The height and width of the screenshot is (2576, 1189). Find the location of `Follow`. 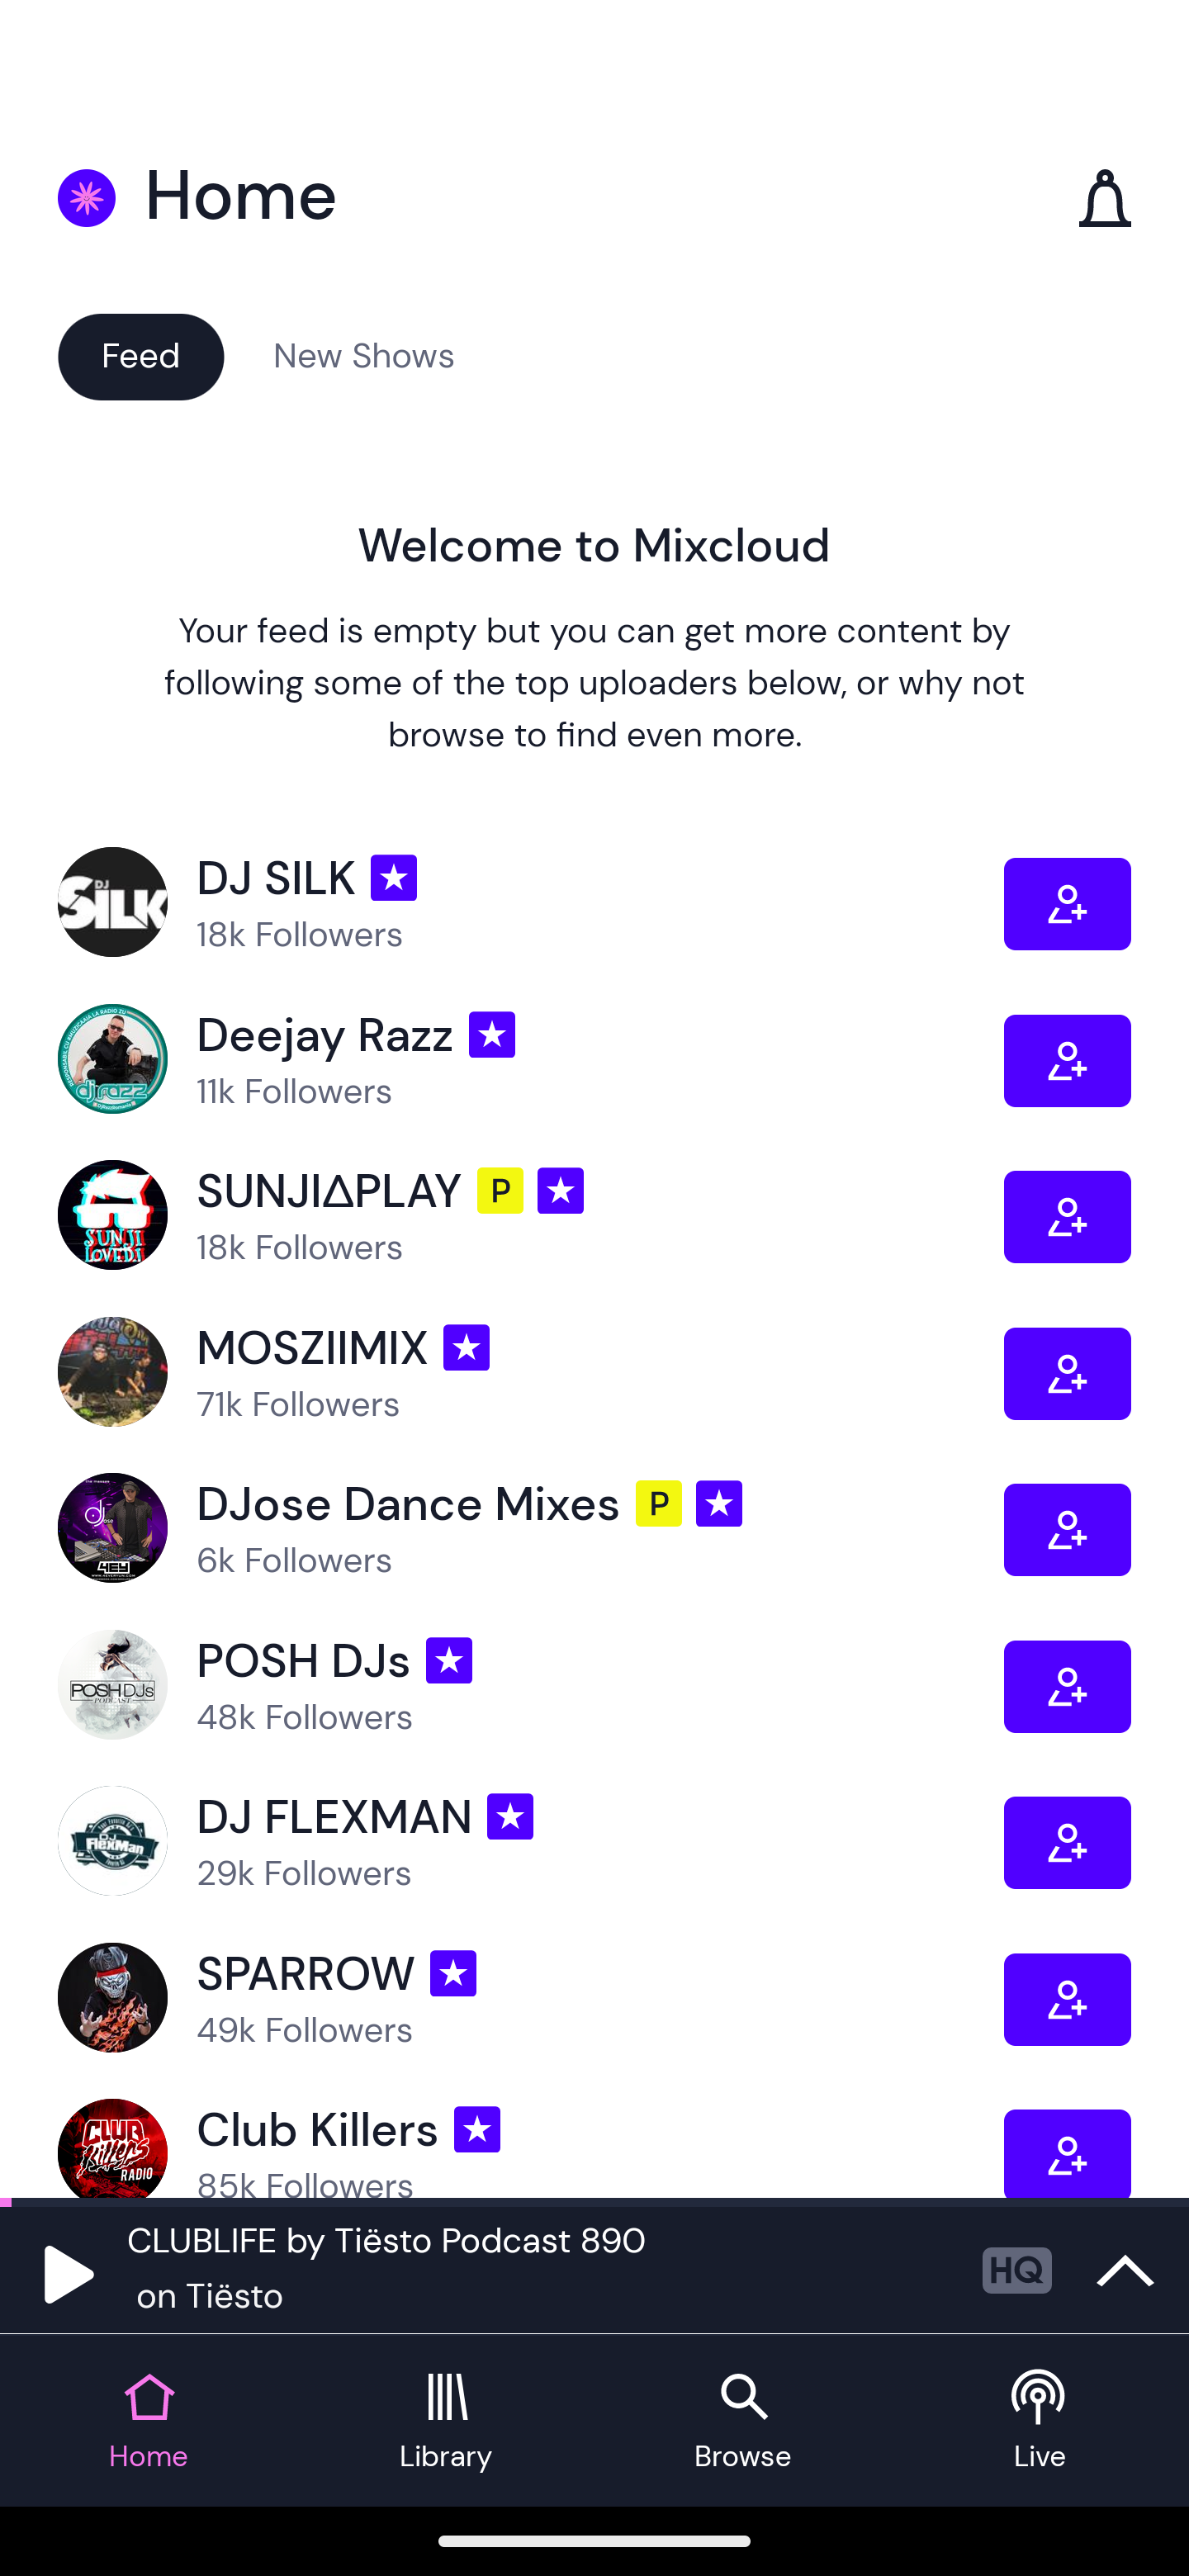

Follow is located at coordinates (1067, 1998).